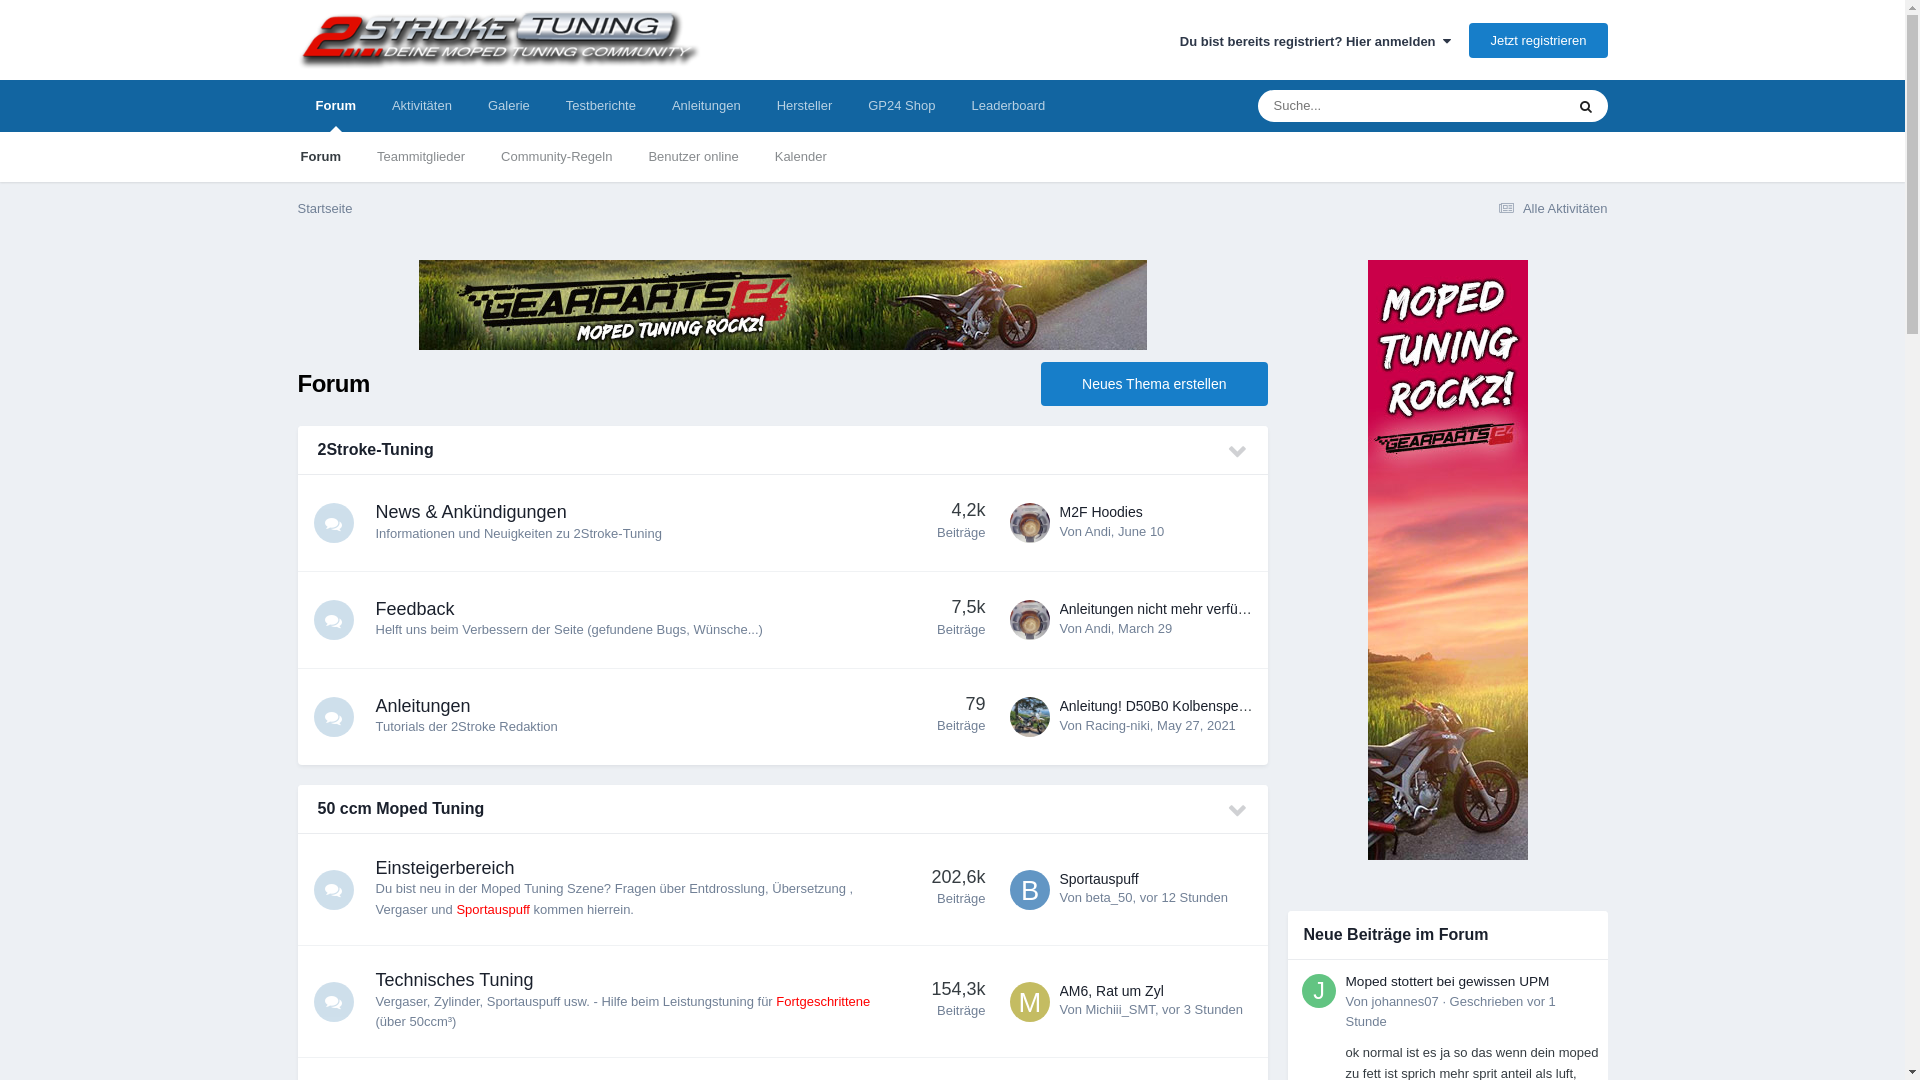 This screenshot has height=1080, width=1920. Describe the element at coordinates (1112, 991) in the screenshot. I see `AM6, Rat um Zyl` at that location.